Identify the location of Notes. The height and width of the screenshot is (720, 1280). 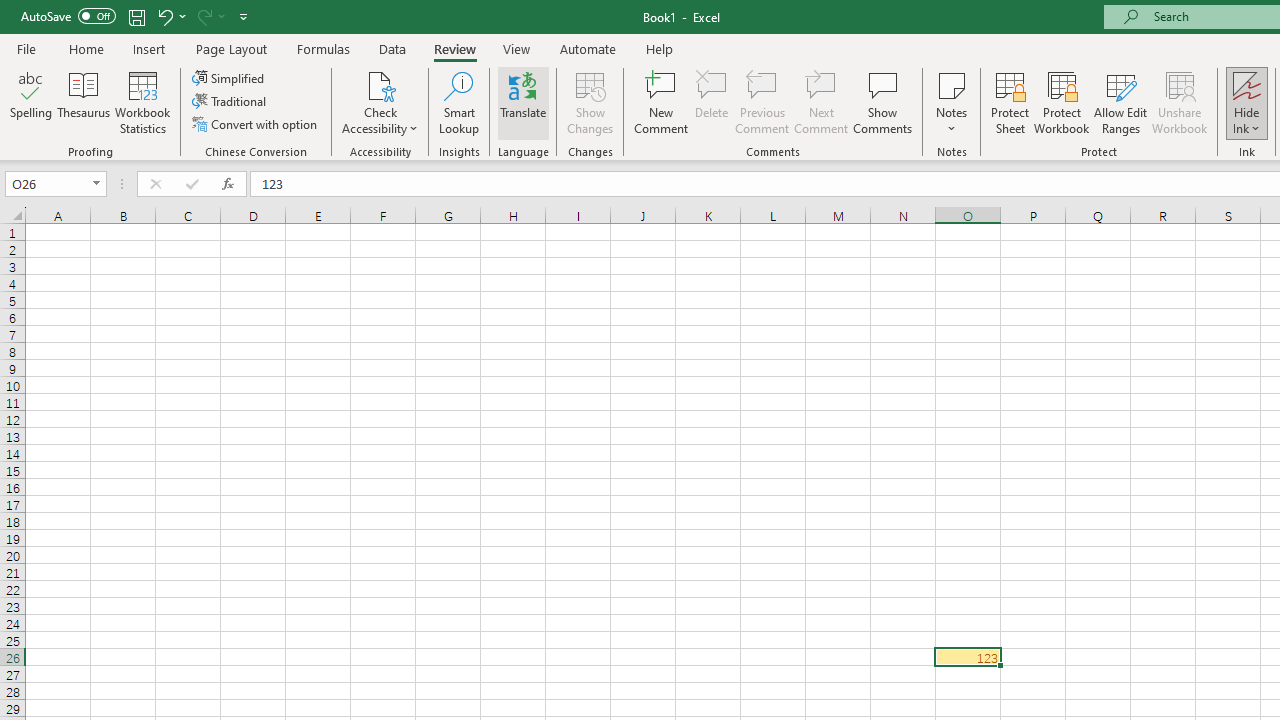
(951, 102).